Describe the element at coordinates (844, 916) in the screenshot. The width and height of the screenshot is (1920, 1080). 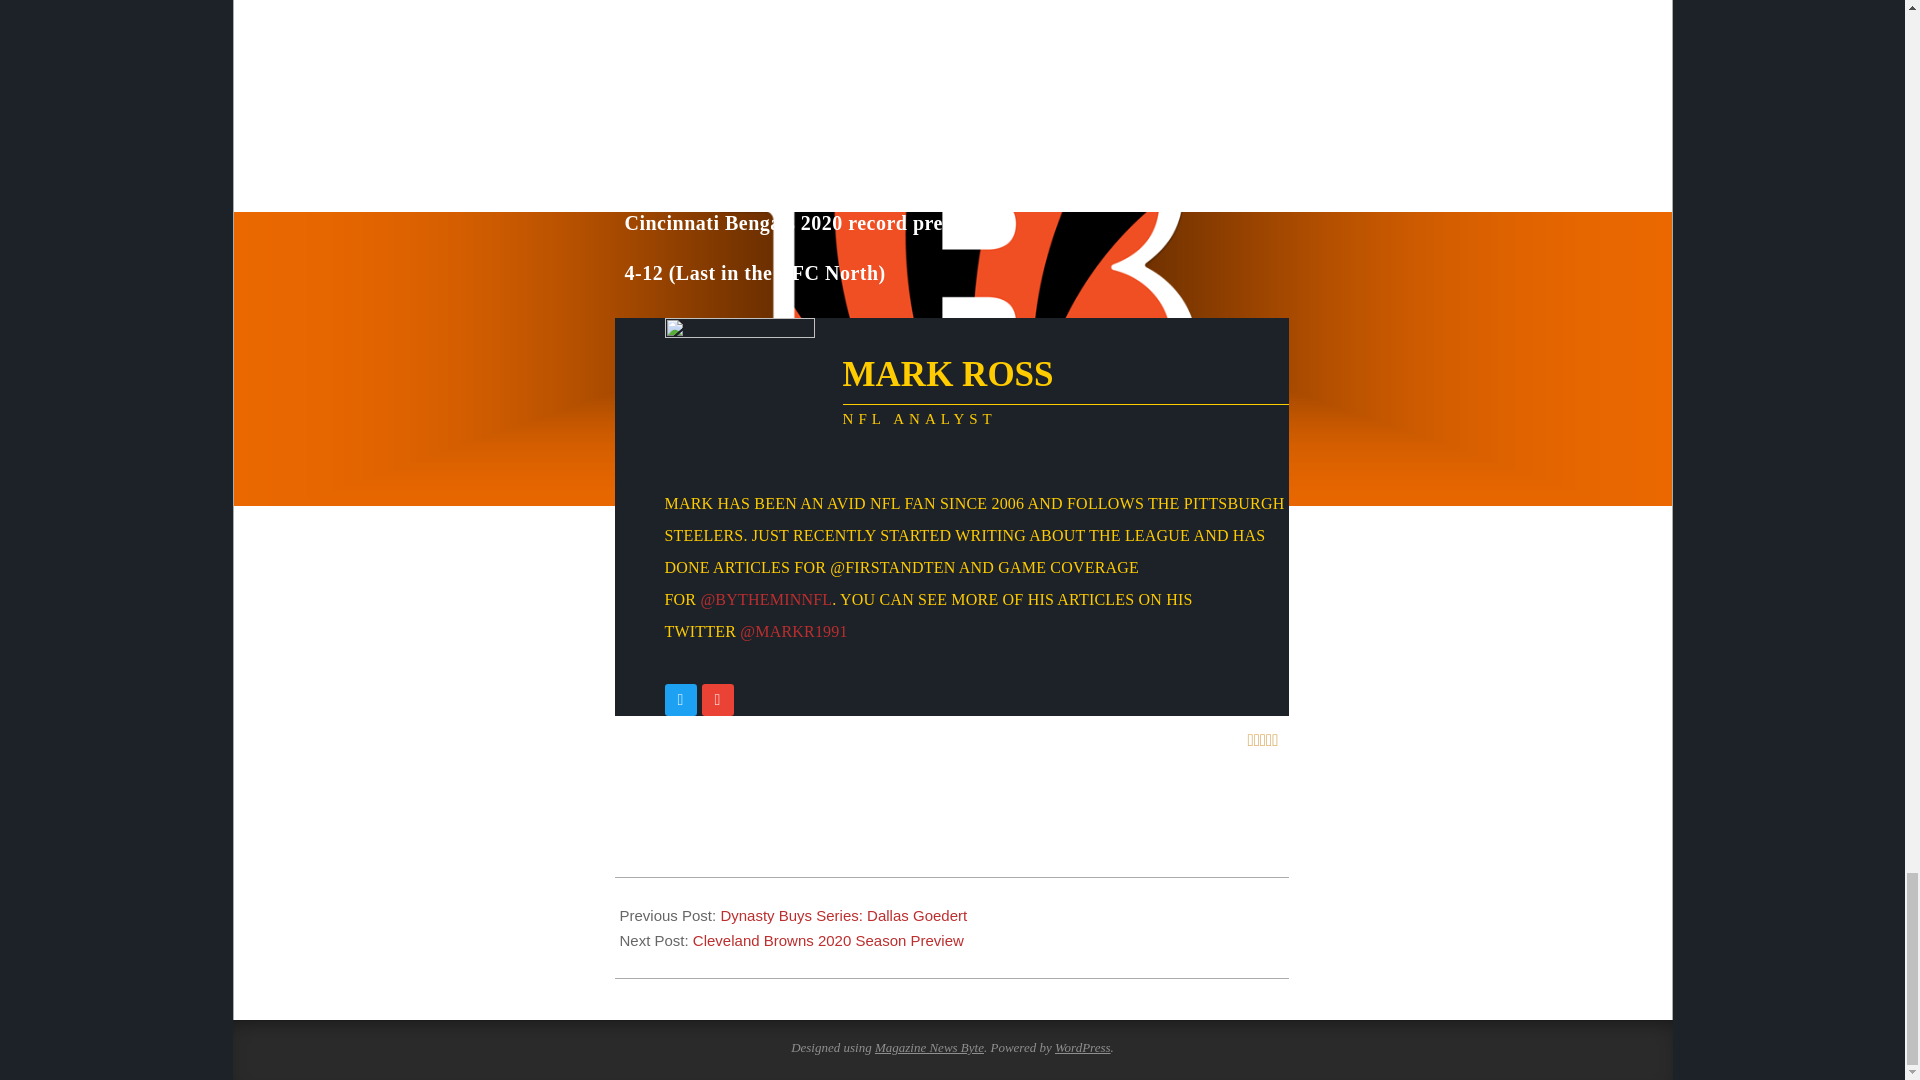
I see `Dynasty Buys Series: Dallas Goedert` at that location.